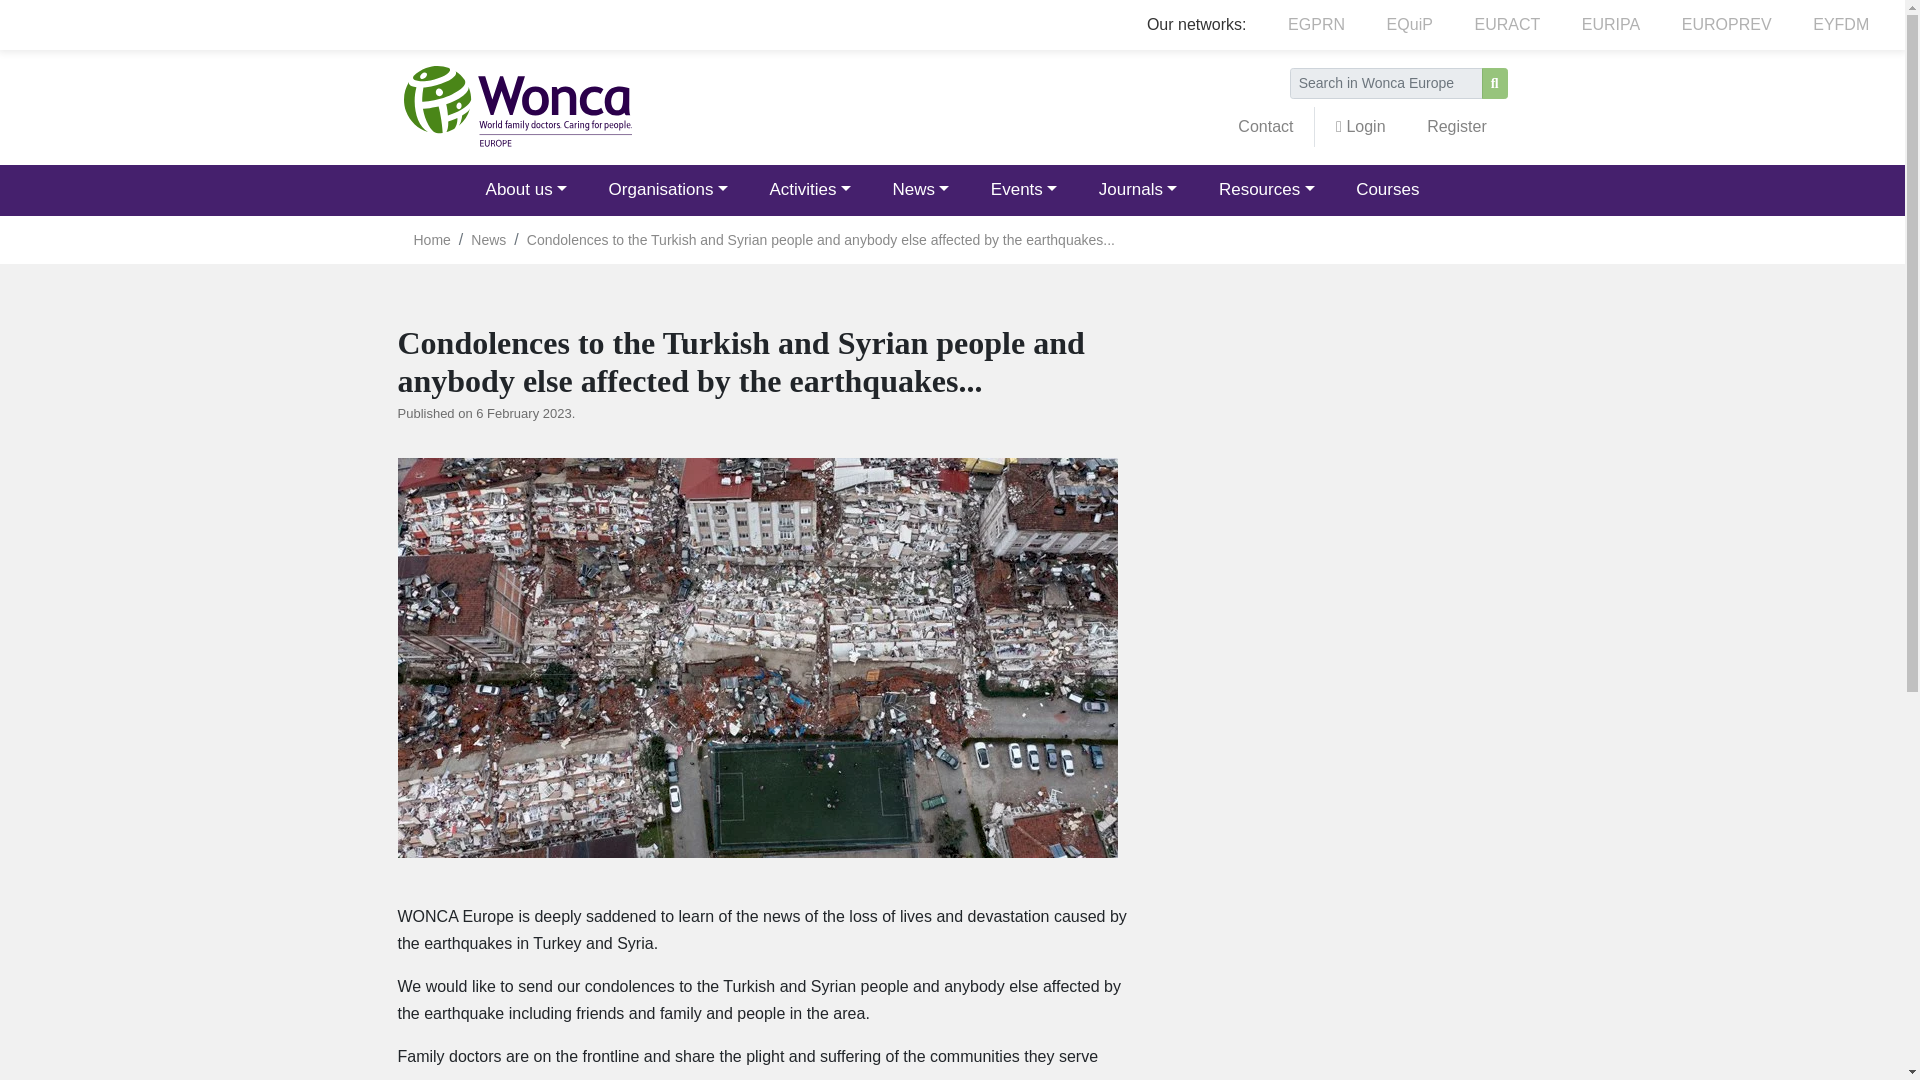 Image resolution: width=1920 pixels, height=1080 pixels. What do you see at coordinates (1610, 25) in the screenshot?
I see `European Rural and Isolated Practitioners Association` at bounding box center [1610, 25].